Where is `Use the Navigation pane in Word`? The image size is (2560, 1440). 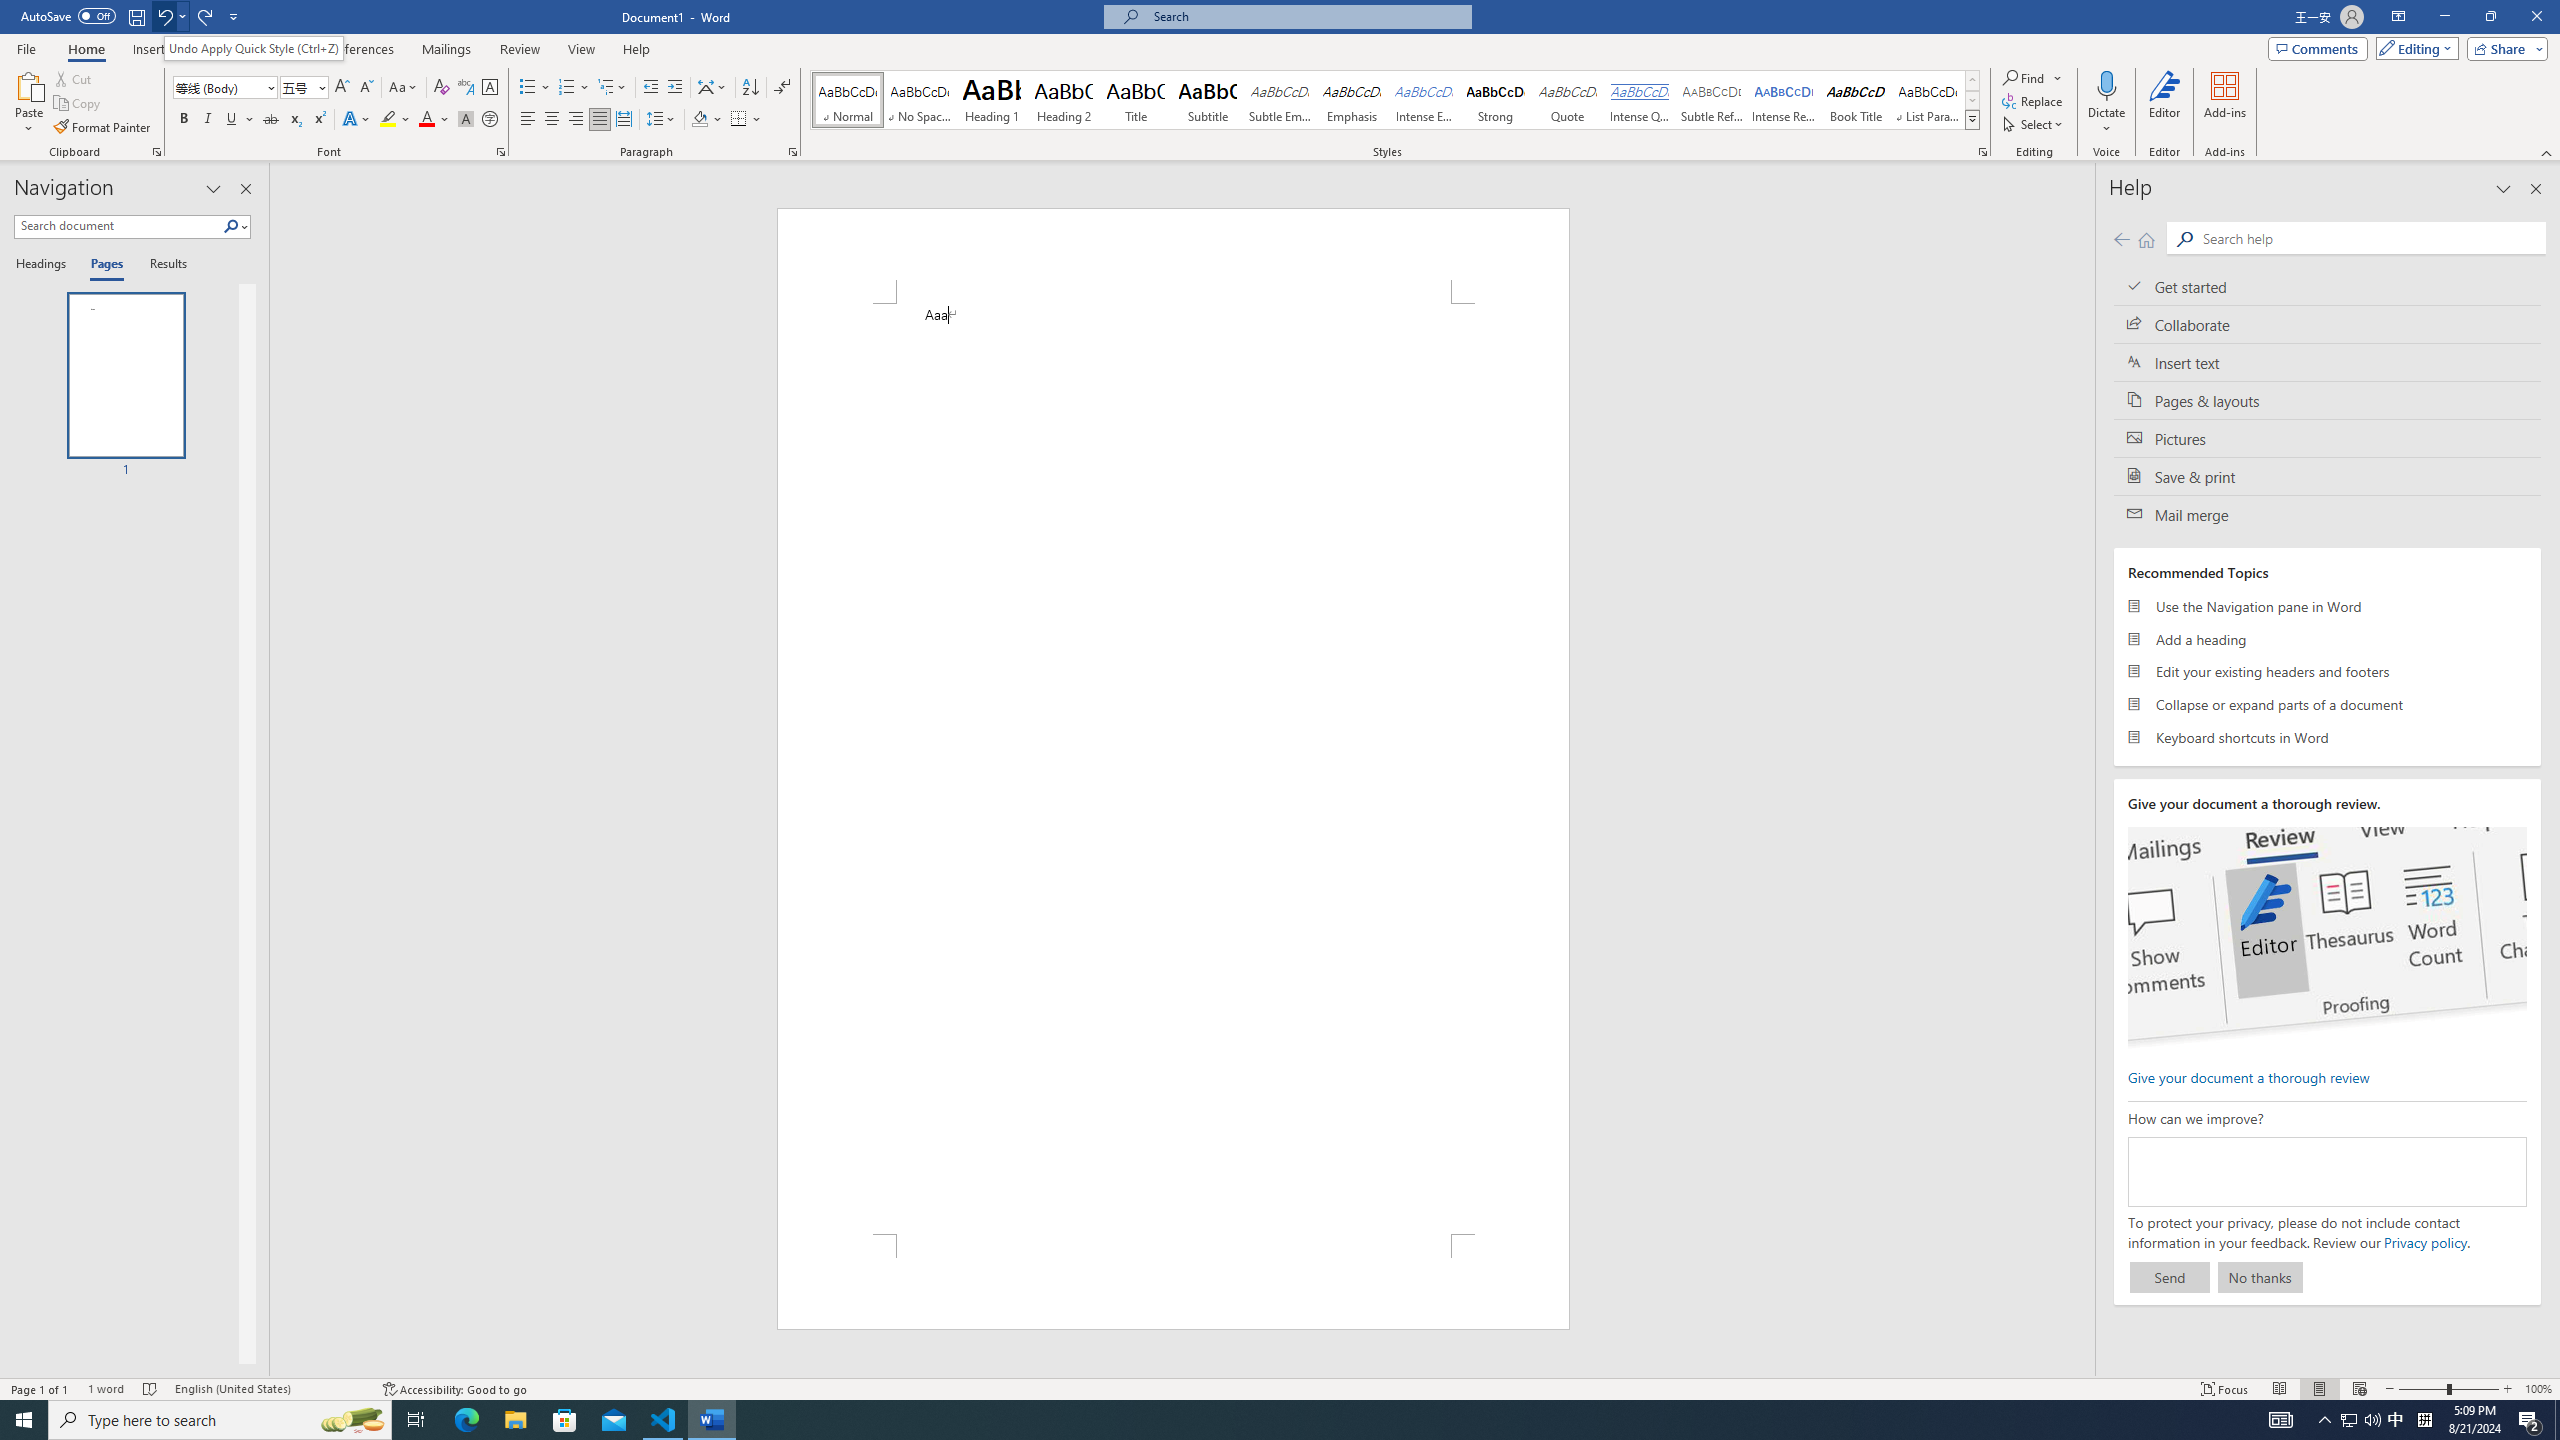
Use the Navigation pane in Word is located at coordinates (2328, 606).